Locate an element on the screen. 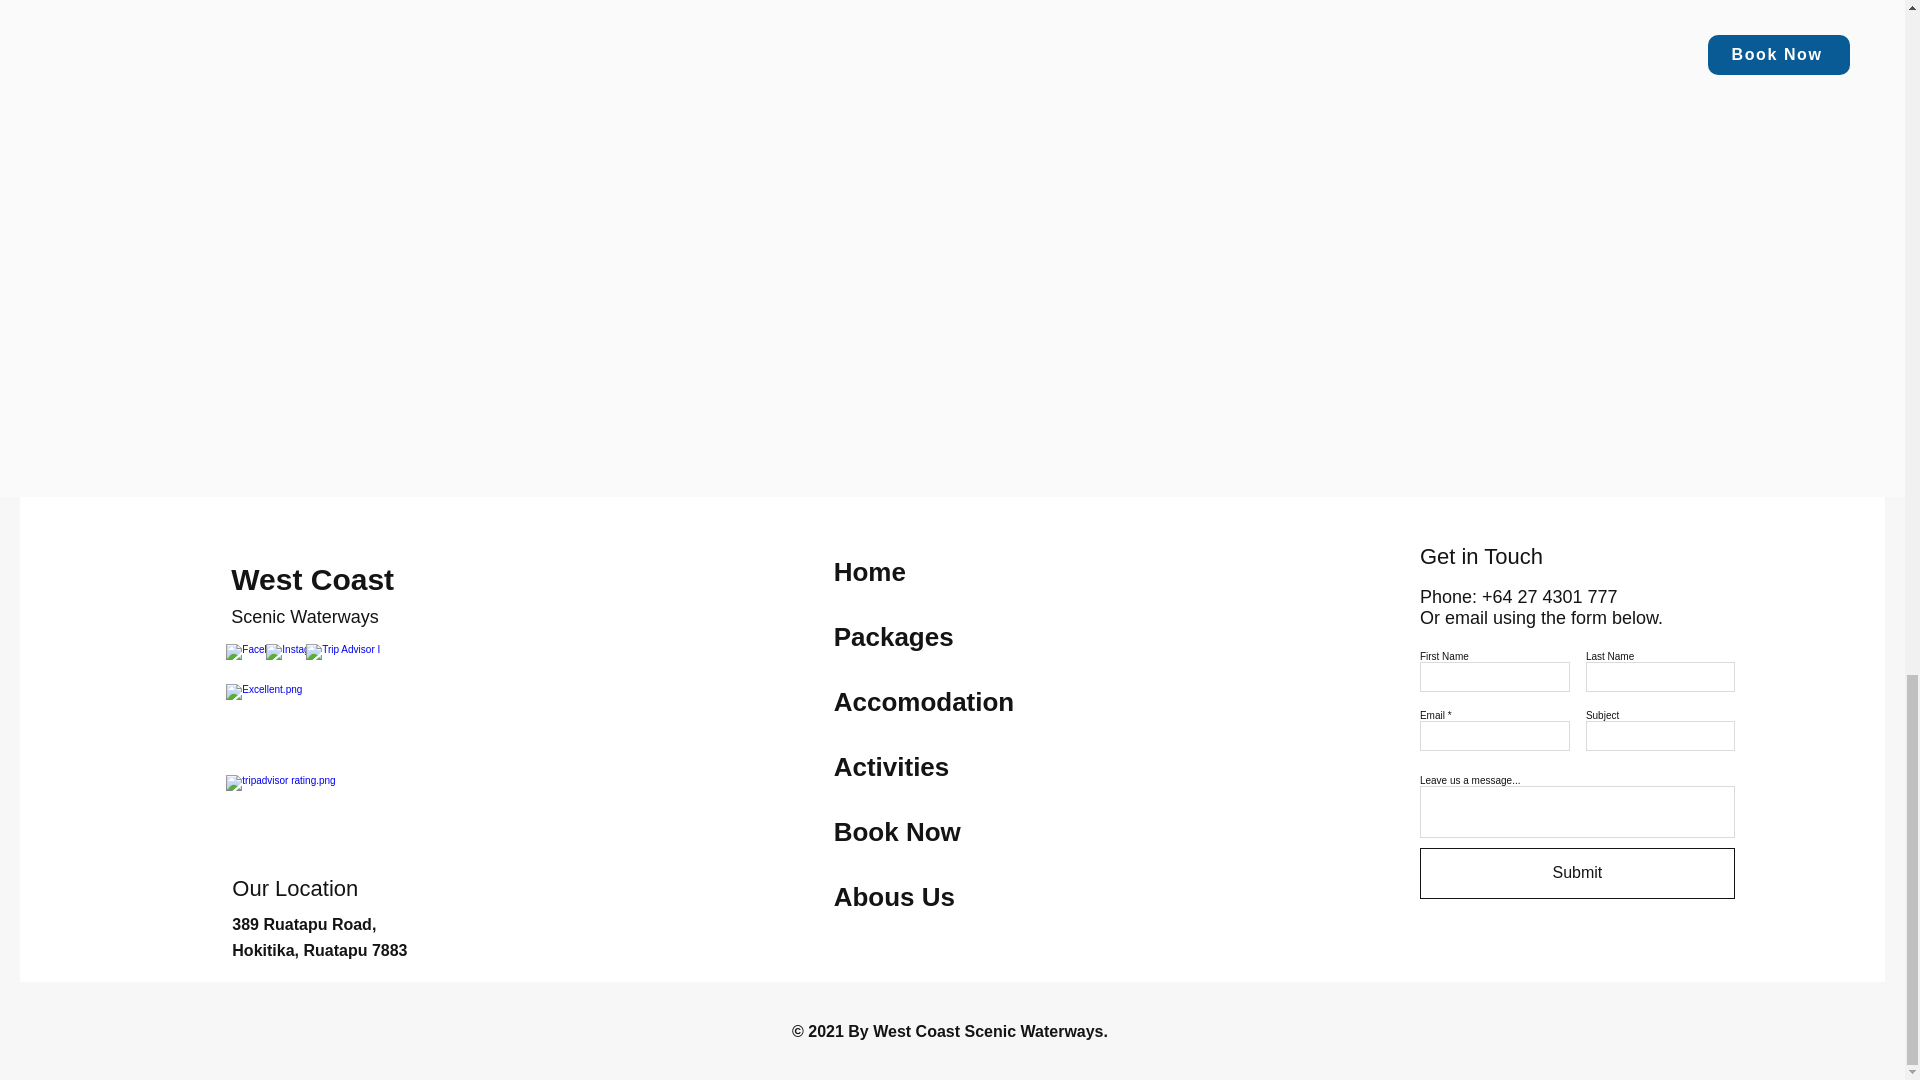 The width and height of the screenshot is (1920, 1080). West Coast is located at coordinates (312, 579).